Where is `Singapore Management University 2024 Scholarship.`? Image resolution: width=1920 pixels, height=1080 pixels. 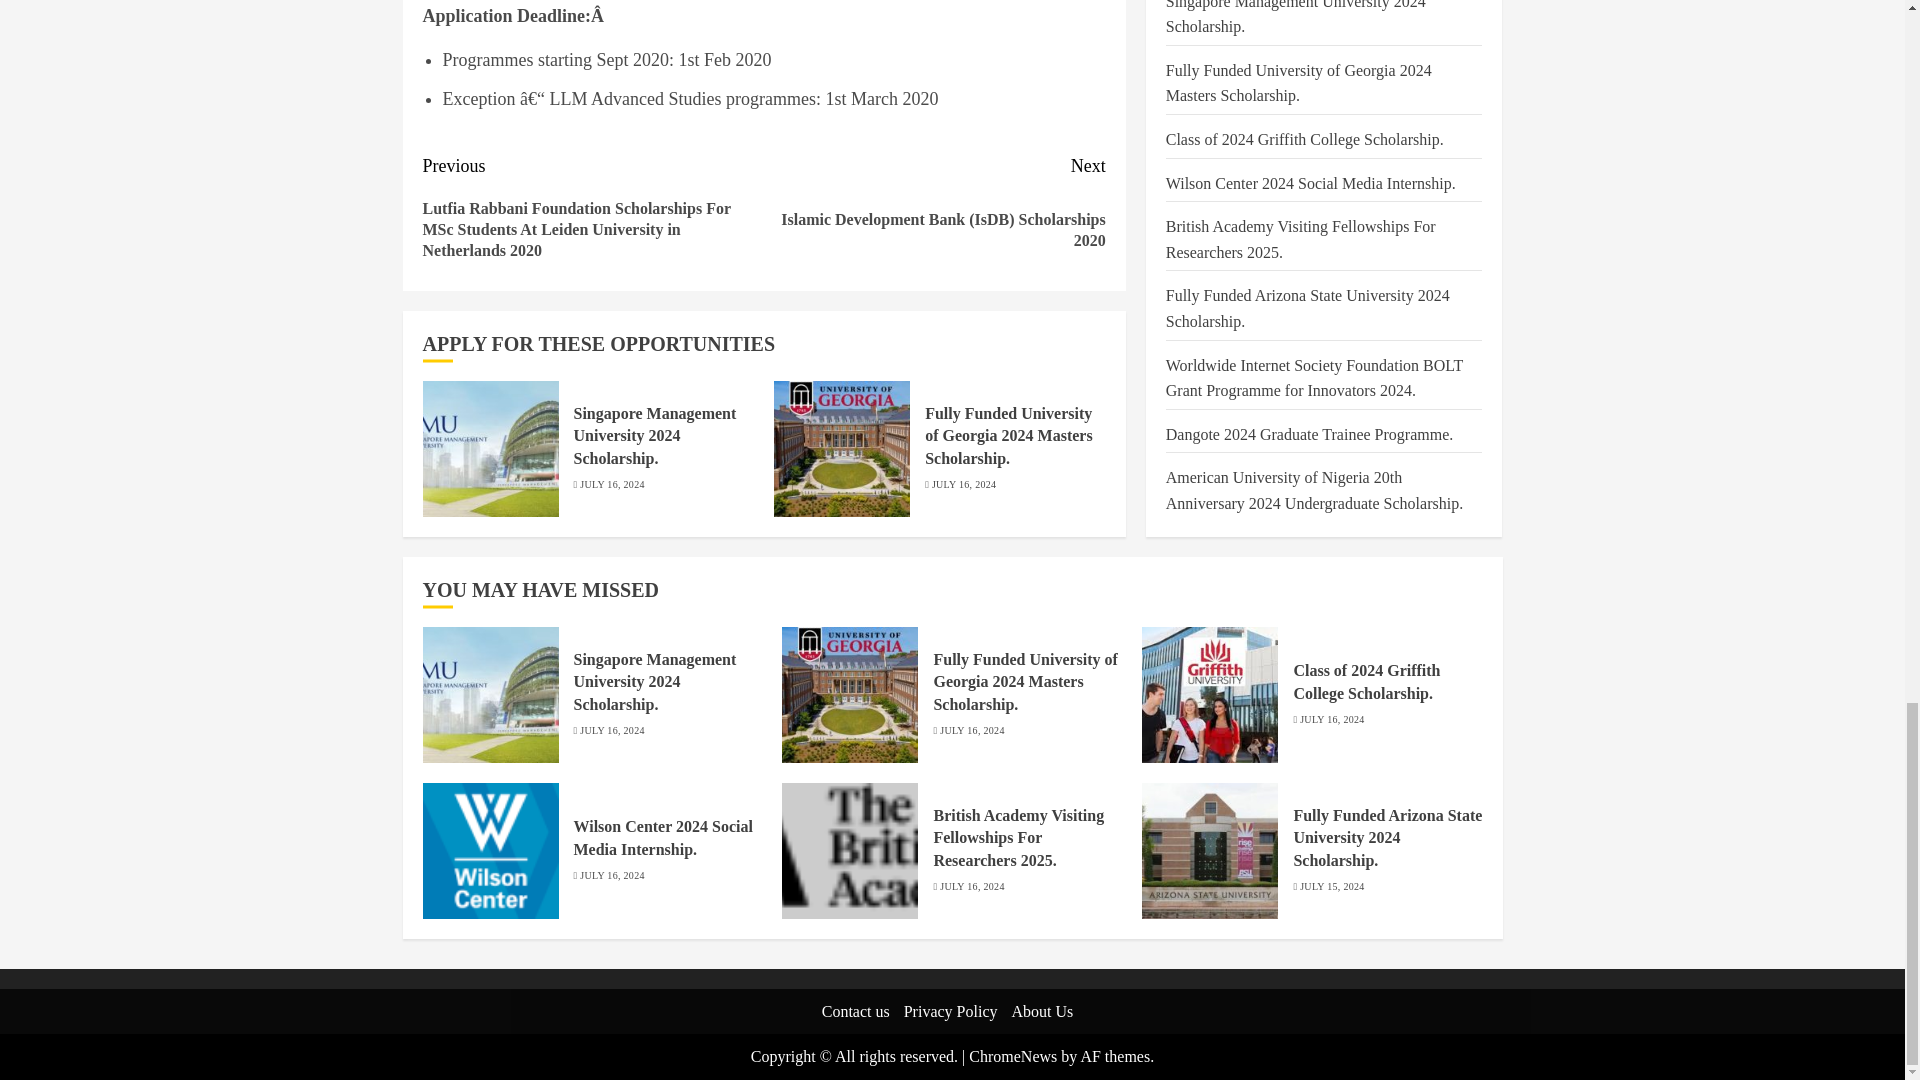
Singapore Management University 2024 Scholarship. is located at coordinates (490, 694).